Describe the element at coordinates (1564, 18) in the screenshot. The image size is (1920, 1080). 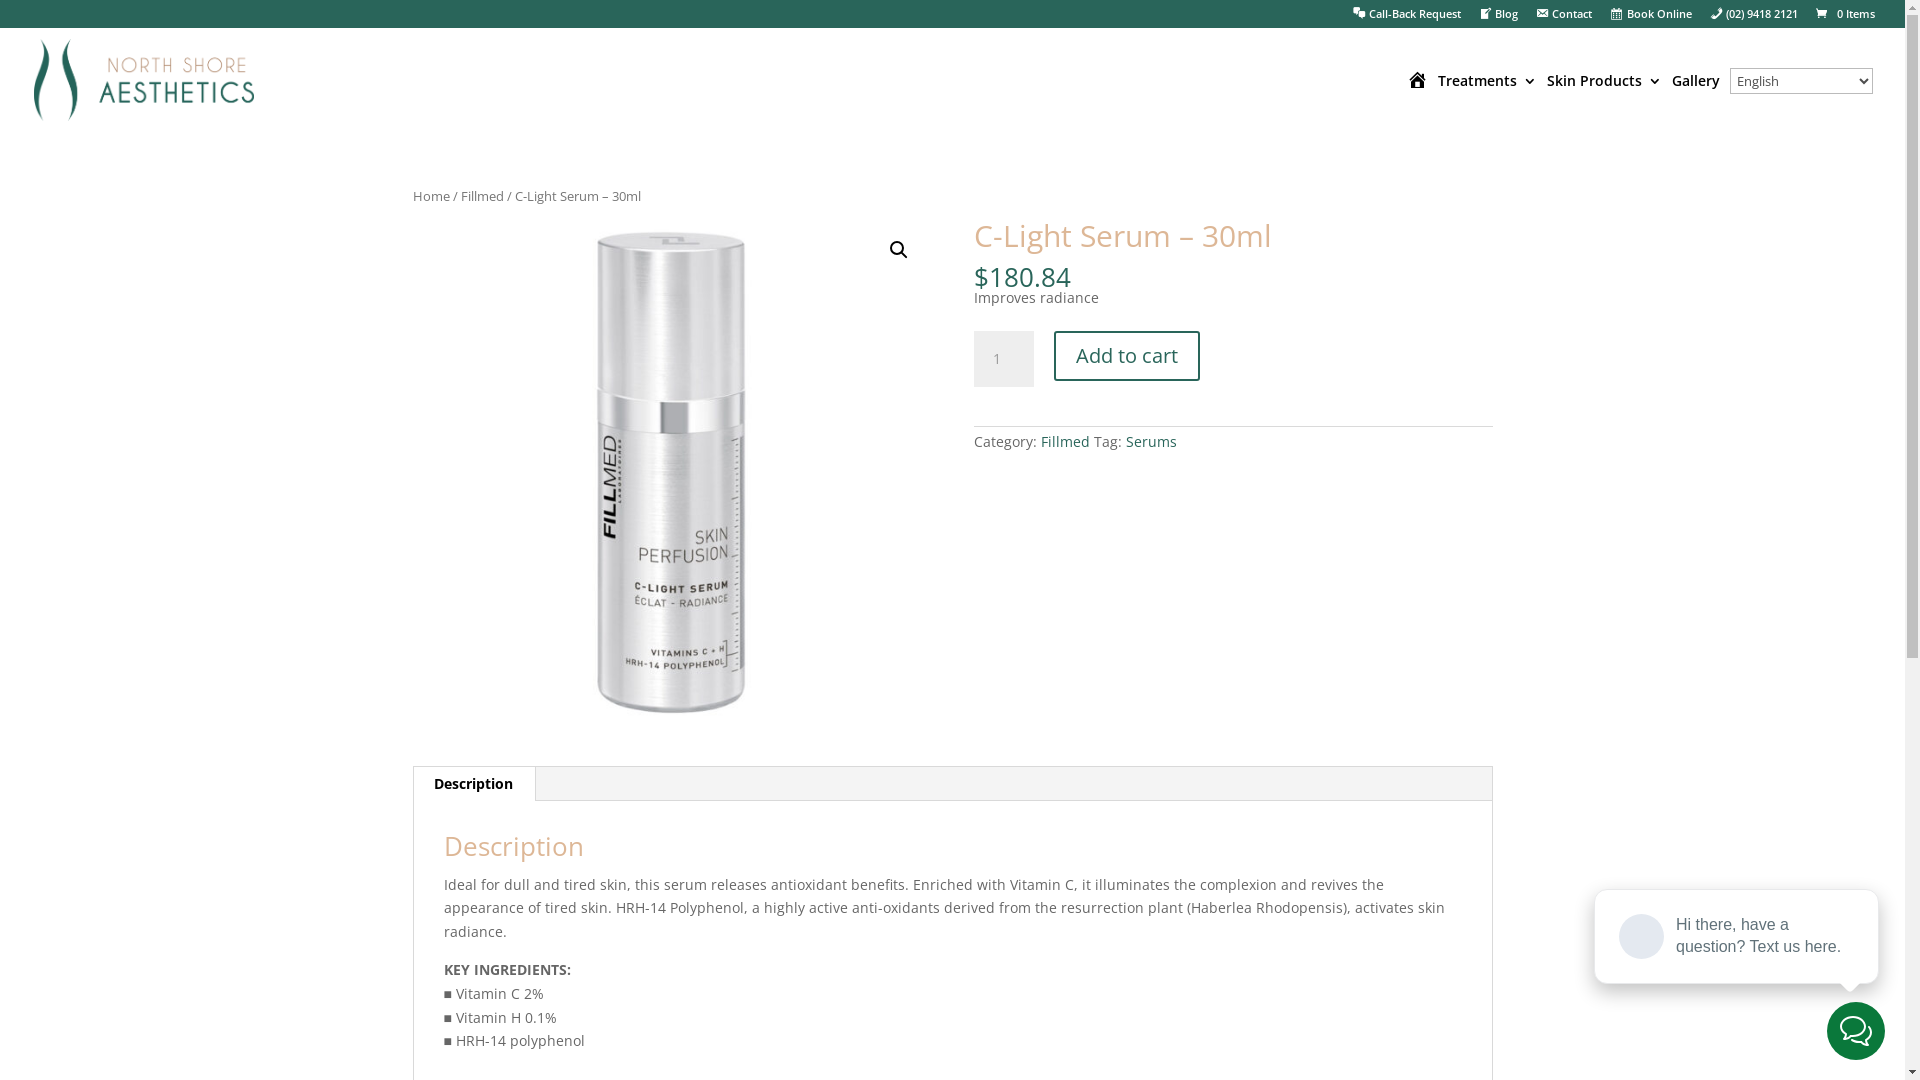
I see `Contact` at that location.